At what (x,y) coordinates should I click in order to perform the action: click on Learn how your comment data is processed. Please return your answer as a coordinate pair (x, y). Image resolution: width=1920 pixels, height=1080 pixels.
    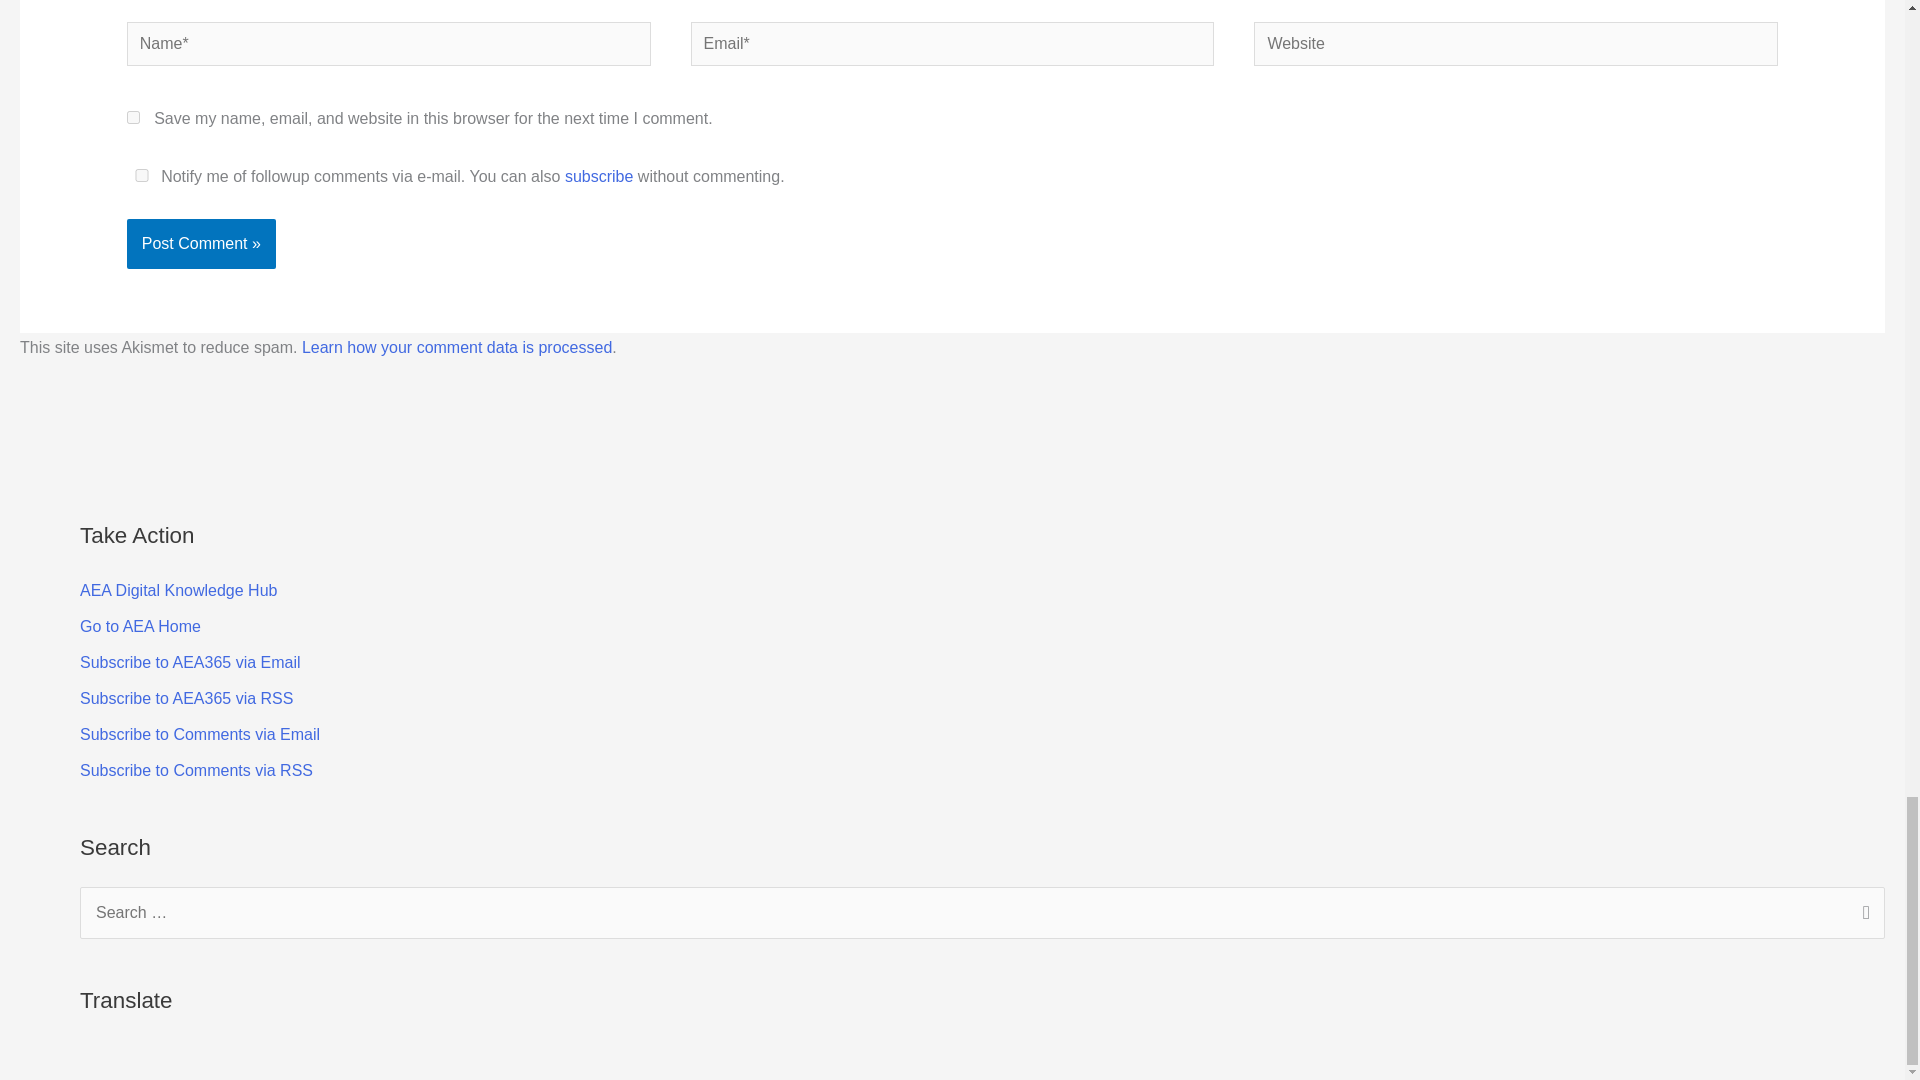
    Looking at the image, I should click on (456, 348).